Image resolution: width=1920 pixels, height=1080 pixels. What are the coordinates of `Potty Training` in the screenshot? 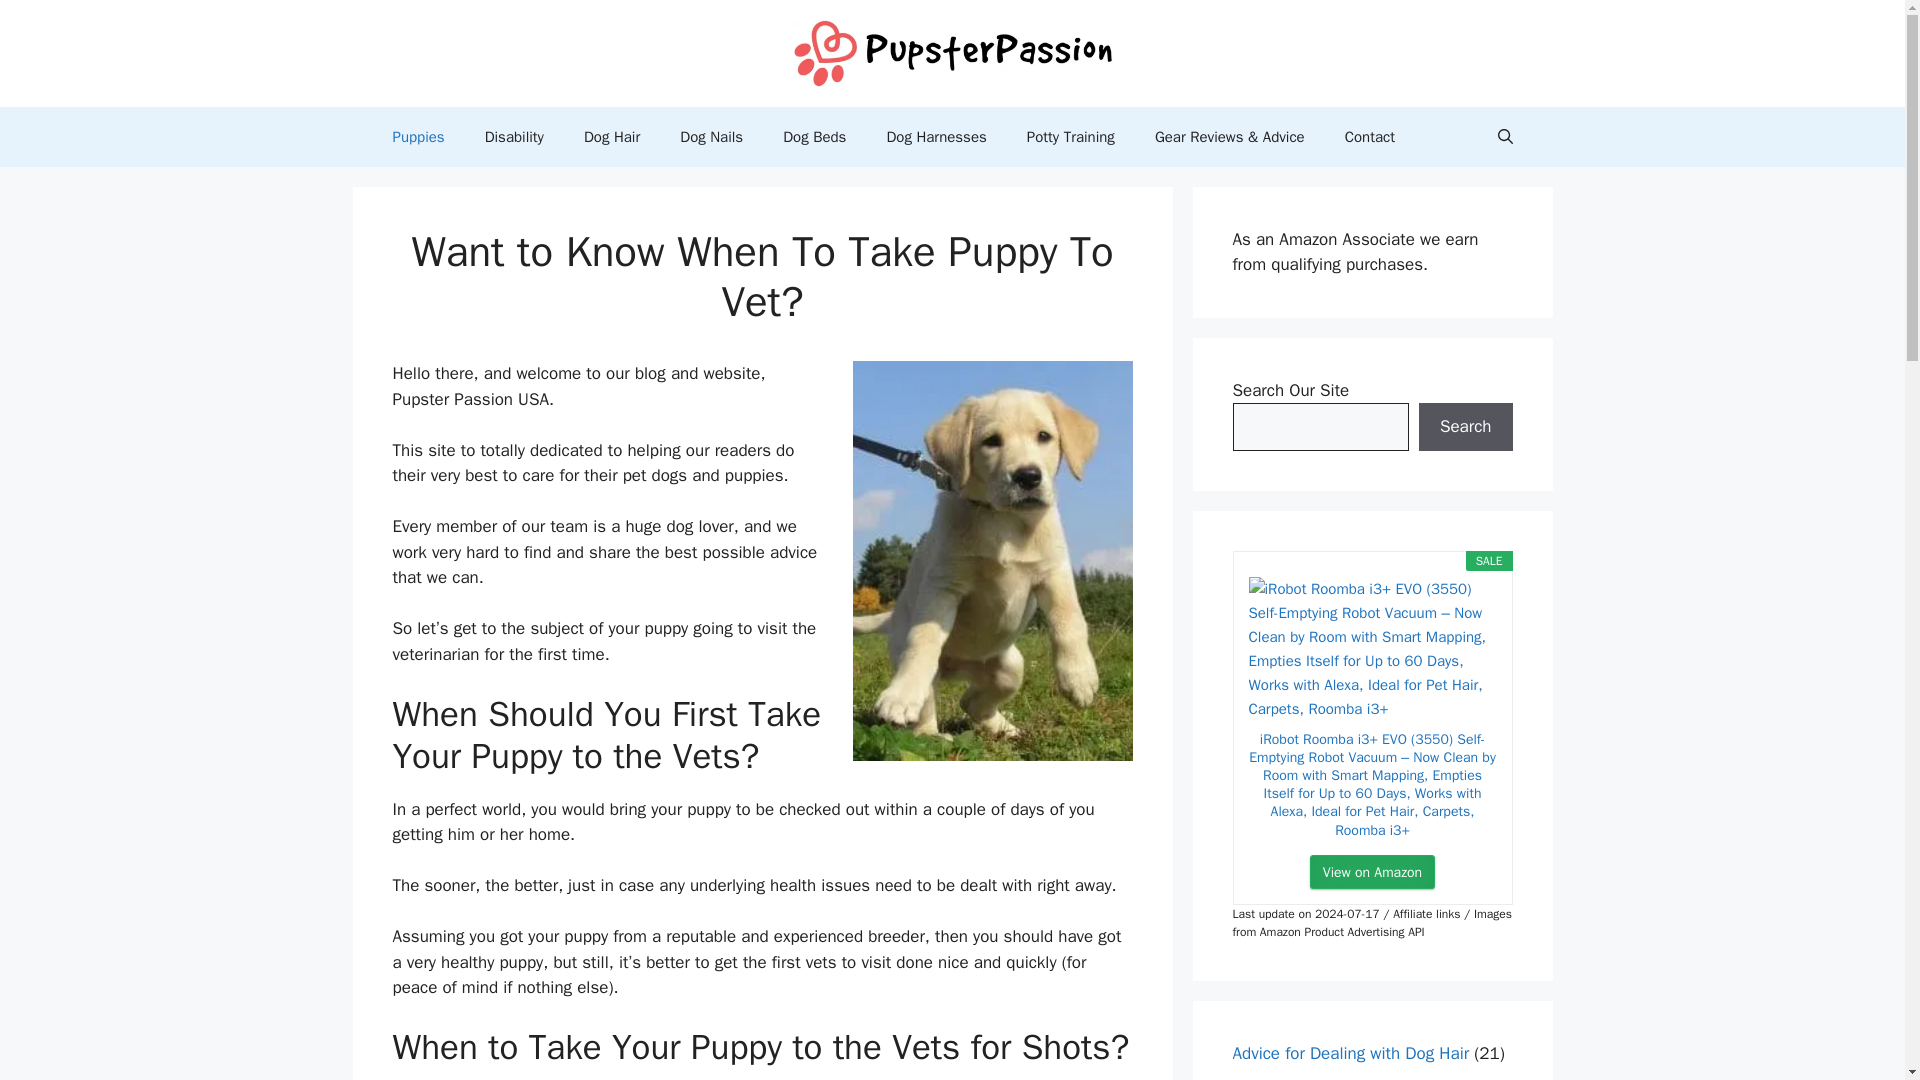 It's located at (1070, 136).